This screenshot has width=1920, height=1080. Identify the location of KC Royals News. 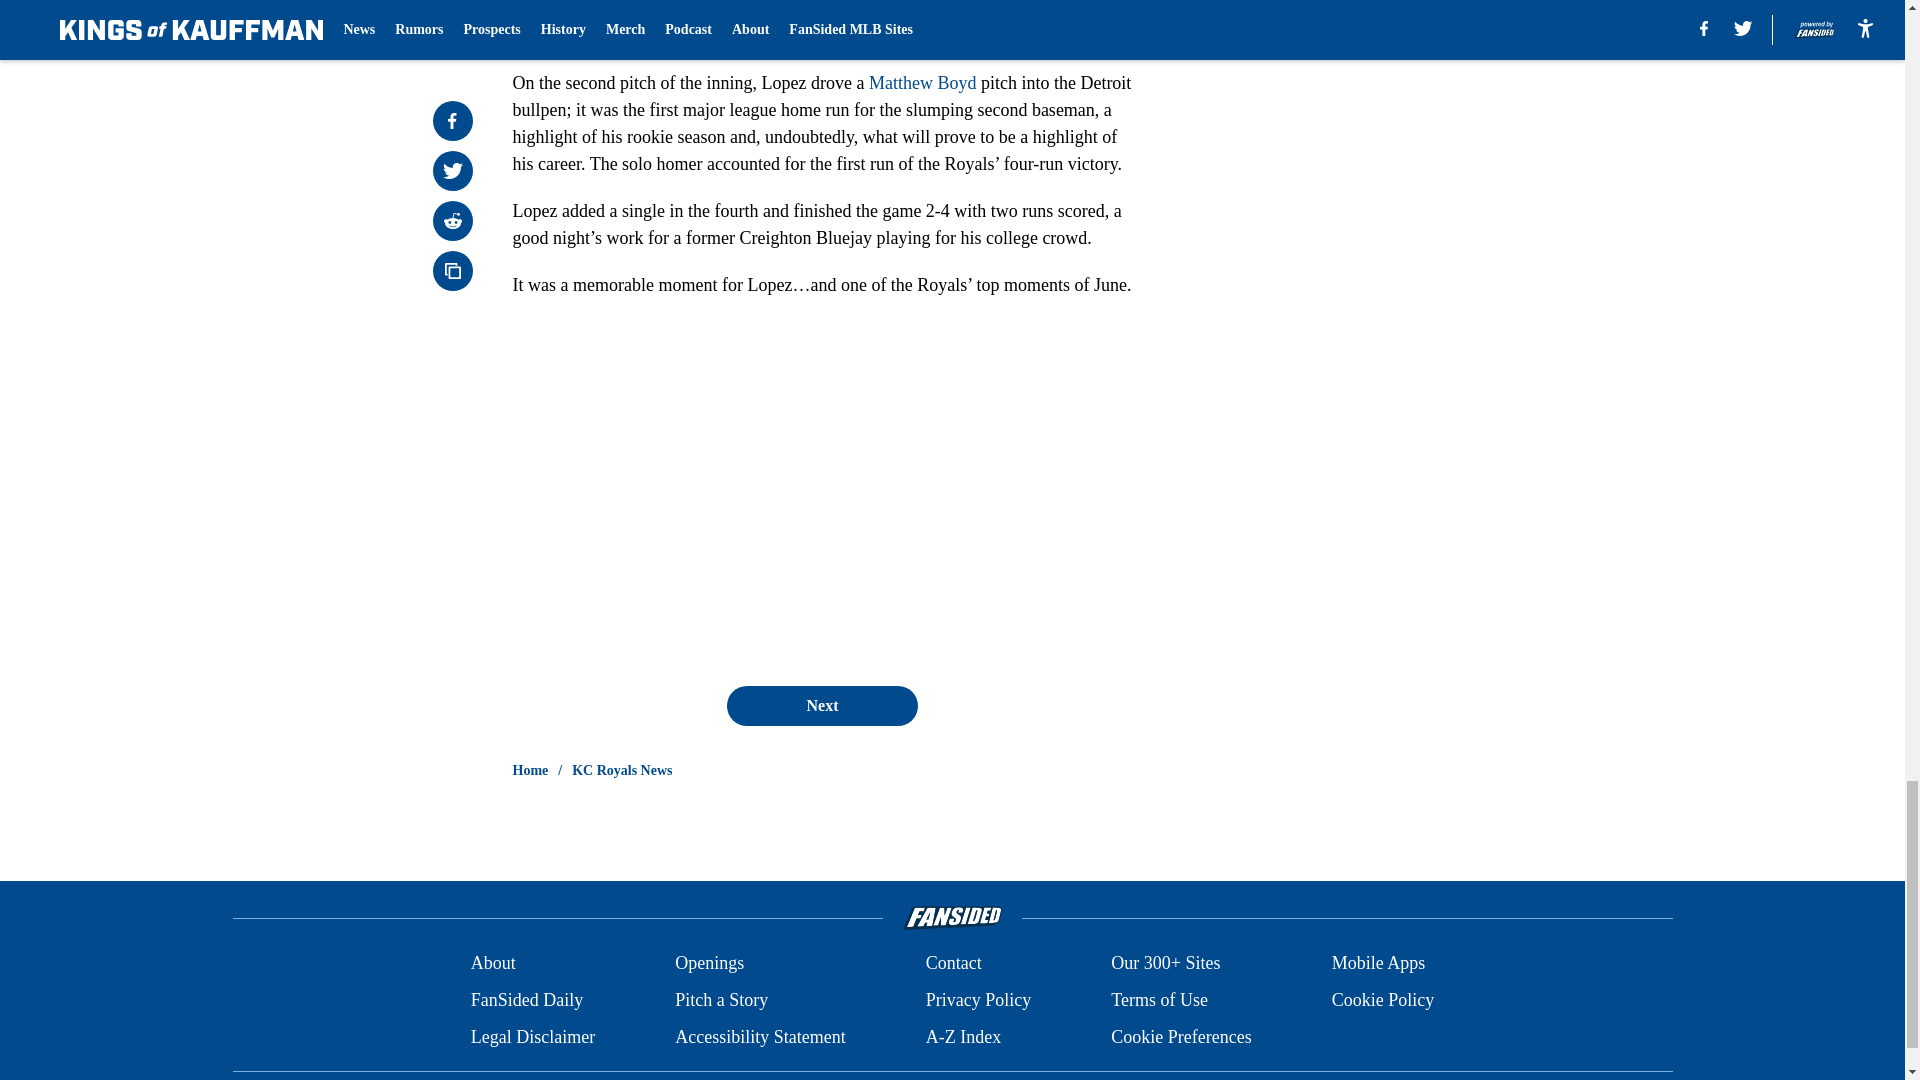
(622, 770).